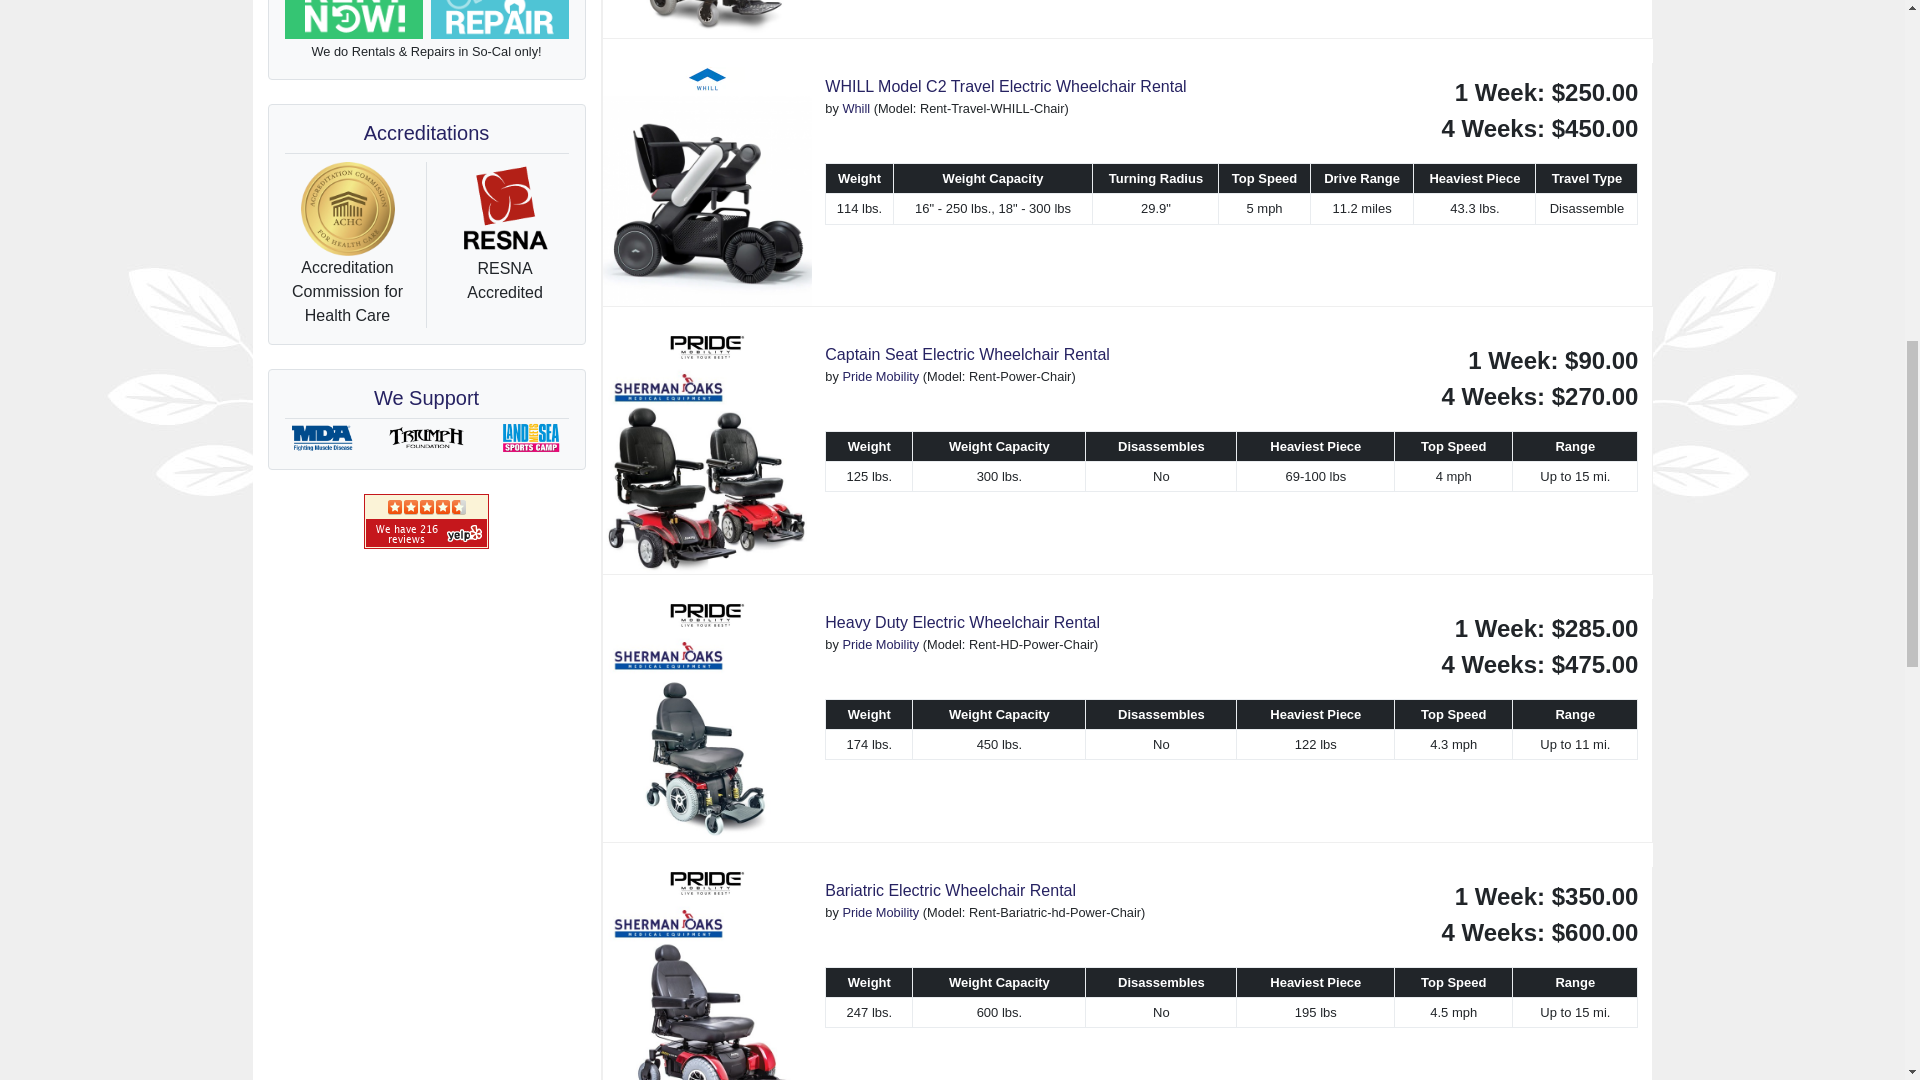 This screenshot has width=1920, height=1080. What do you see at coordinates (707, 720) in the screenshot?
I see `Heavy Duty Electric Wheelchair Rental` at bounding box center [707, 720].